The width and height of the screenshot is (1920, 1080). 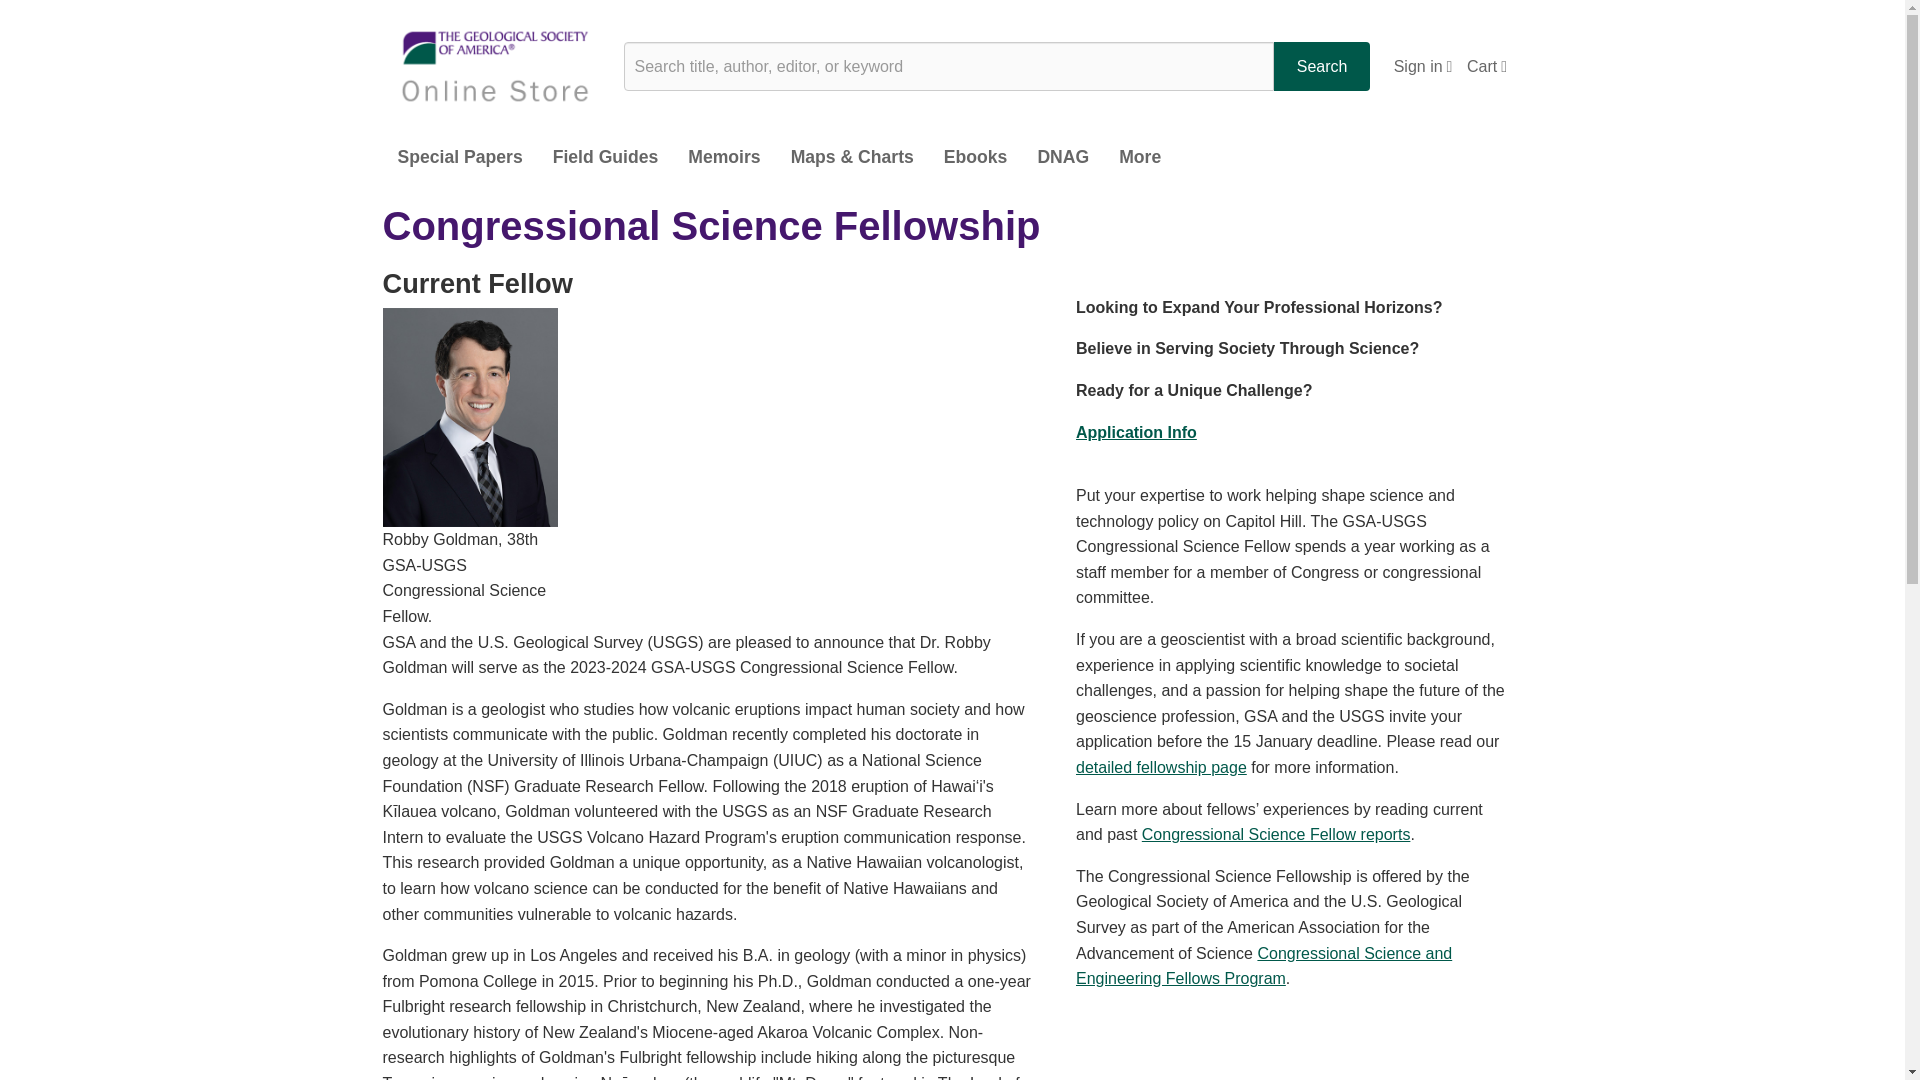 What do you see at coordinates (1486, 66) in the screenshot?
I see `Cart` at bounding box center [1486, 66].